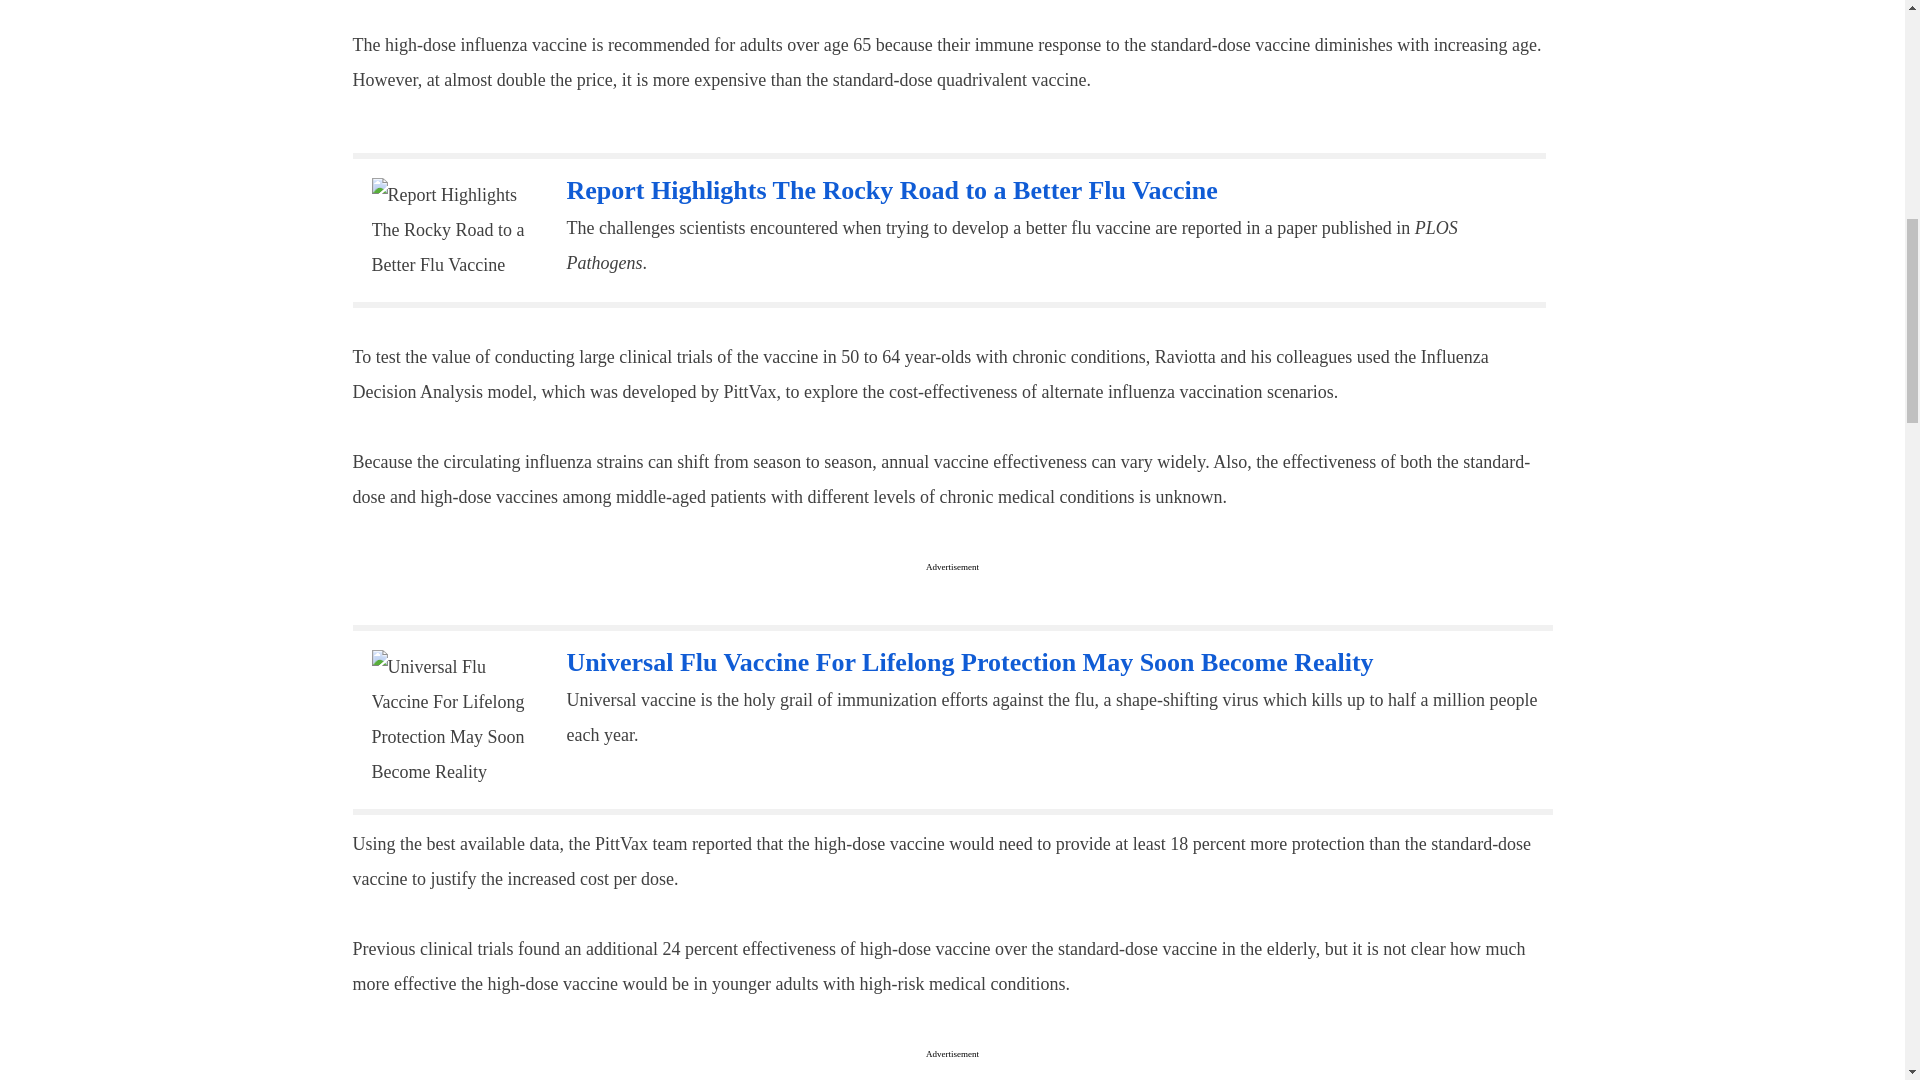  Describe the element at coordinates (454, 230) in the screenshot. I see `Report Highlights The Rocky Road to a Better Flu Vaccine` at that location.